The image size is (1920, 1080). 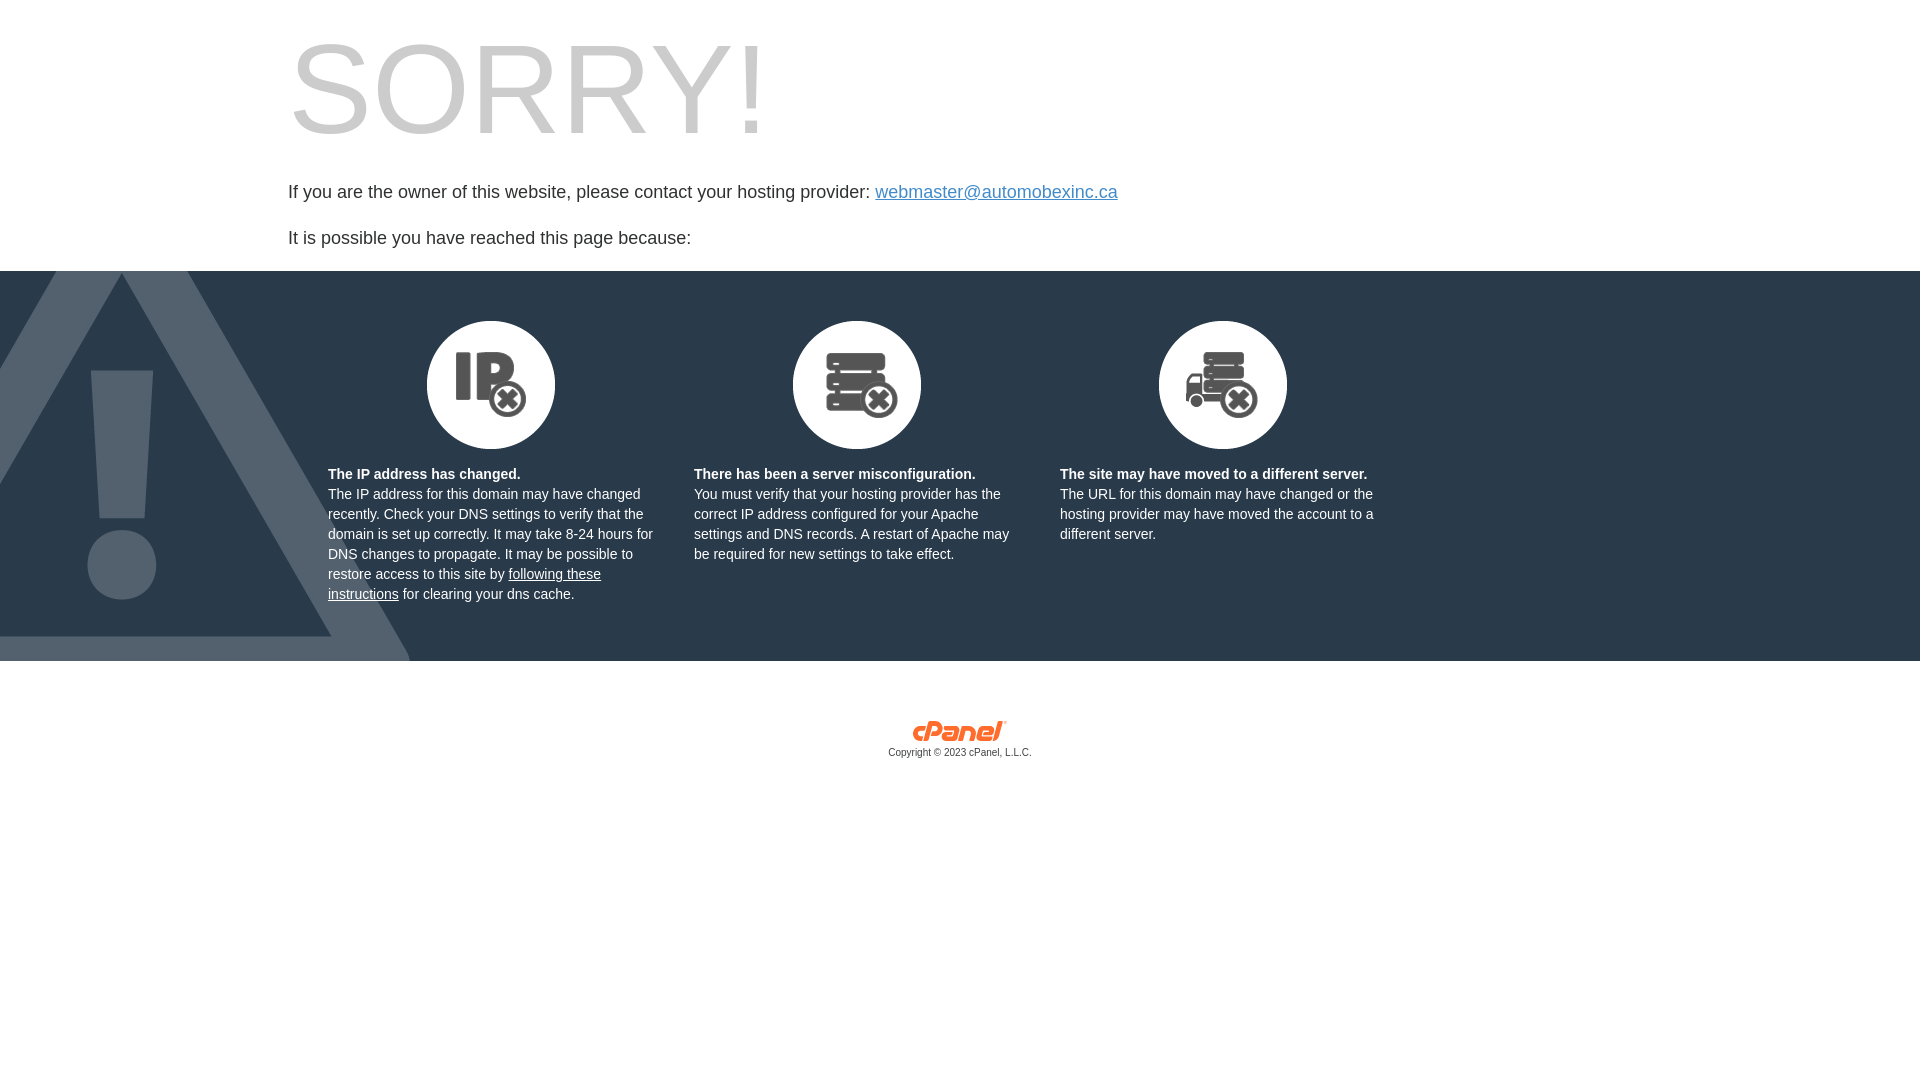 What do you see at coordinates (464, 584) in the screenshot?
I see `following these instructions` at bounding box center [464, 584].